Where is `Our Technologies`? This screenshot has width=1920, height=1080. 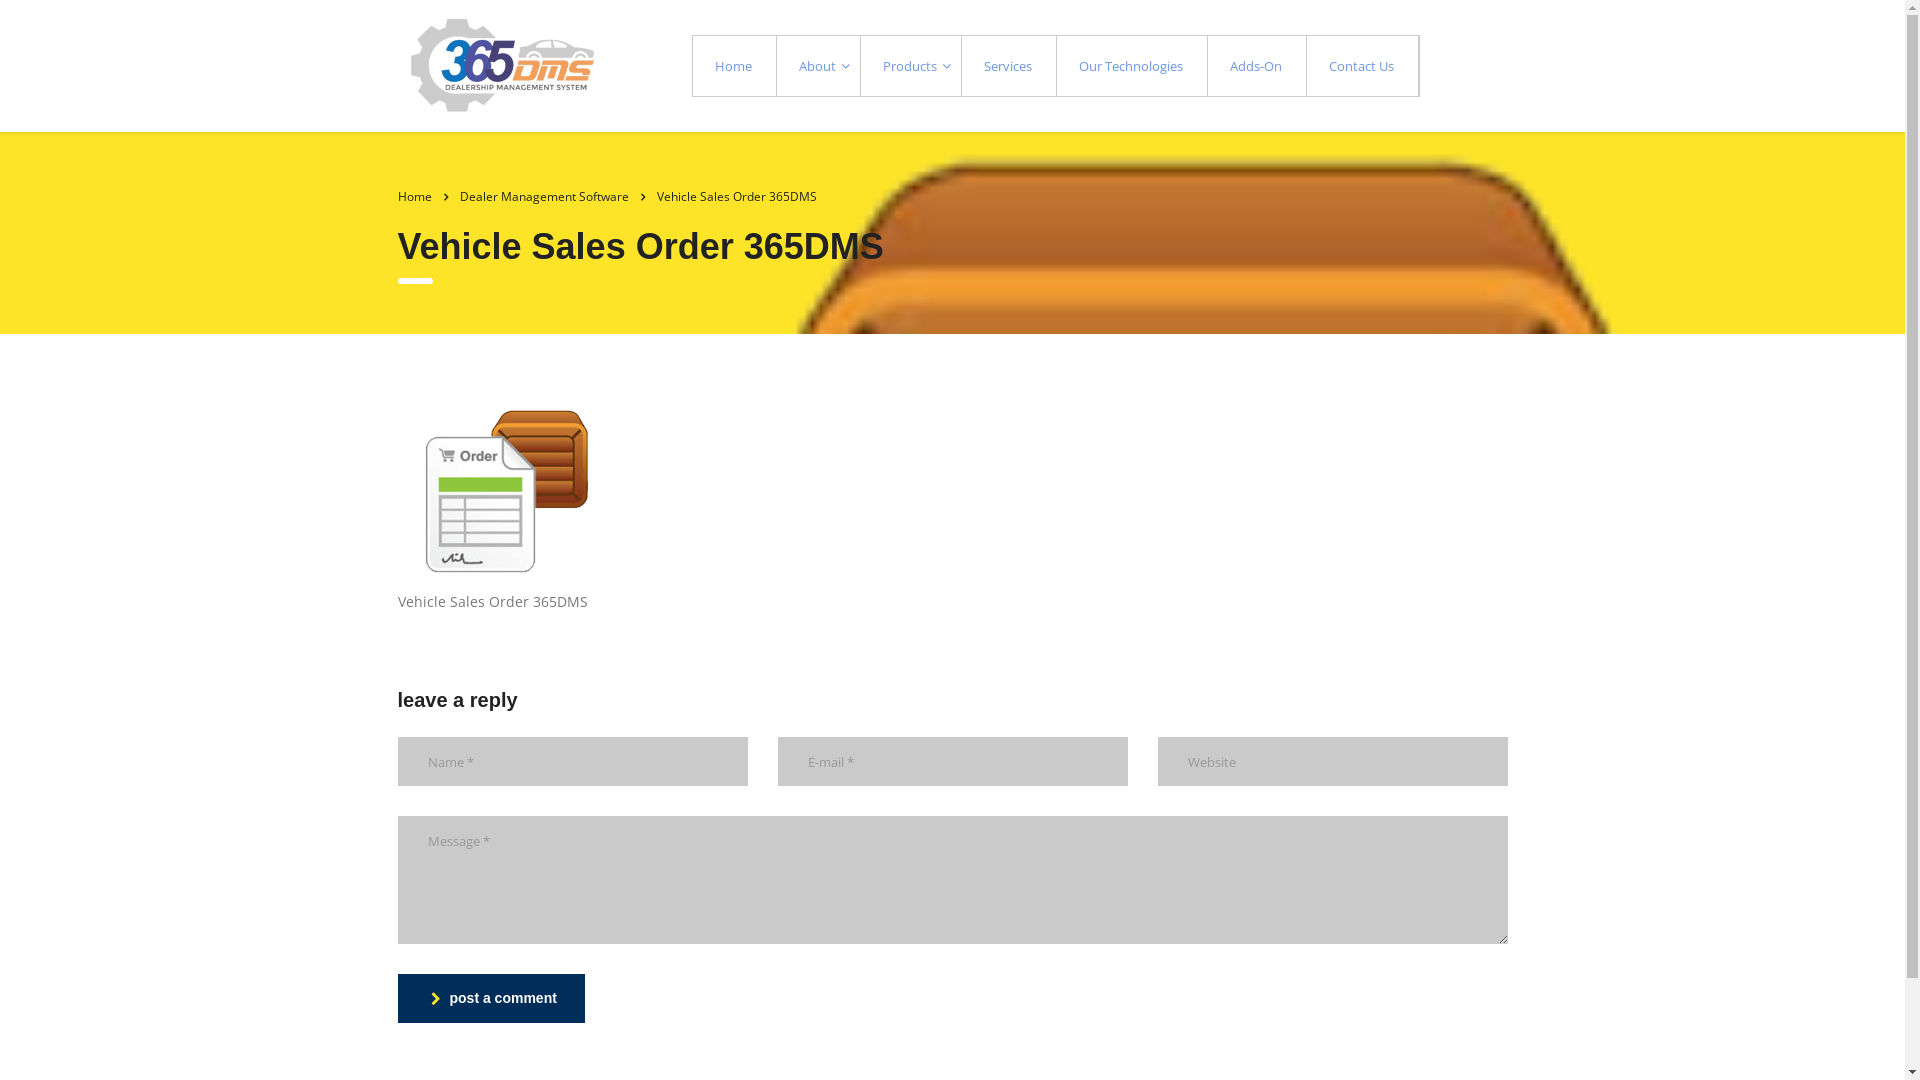
Our Technologies is located at coordinates (1132, 66).